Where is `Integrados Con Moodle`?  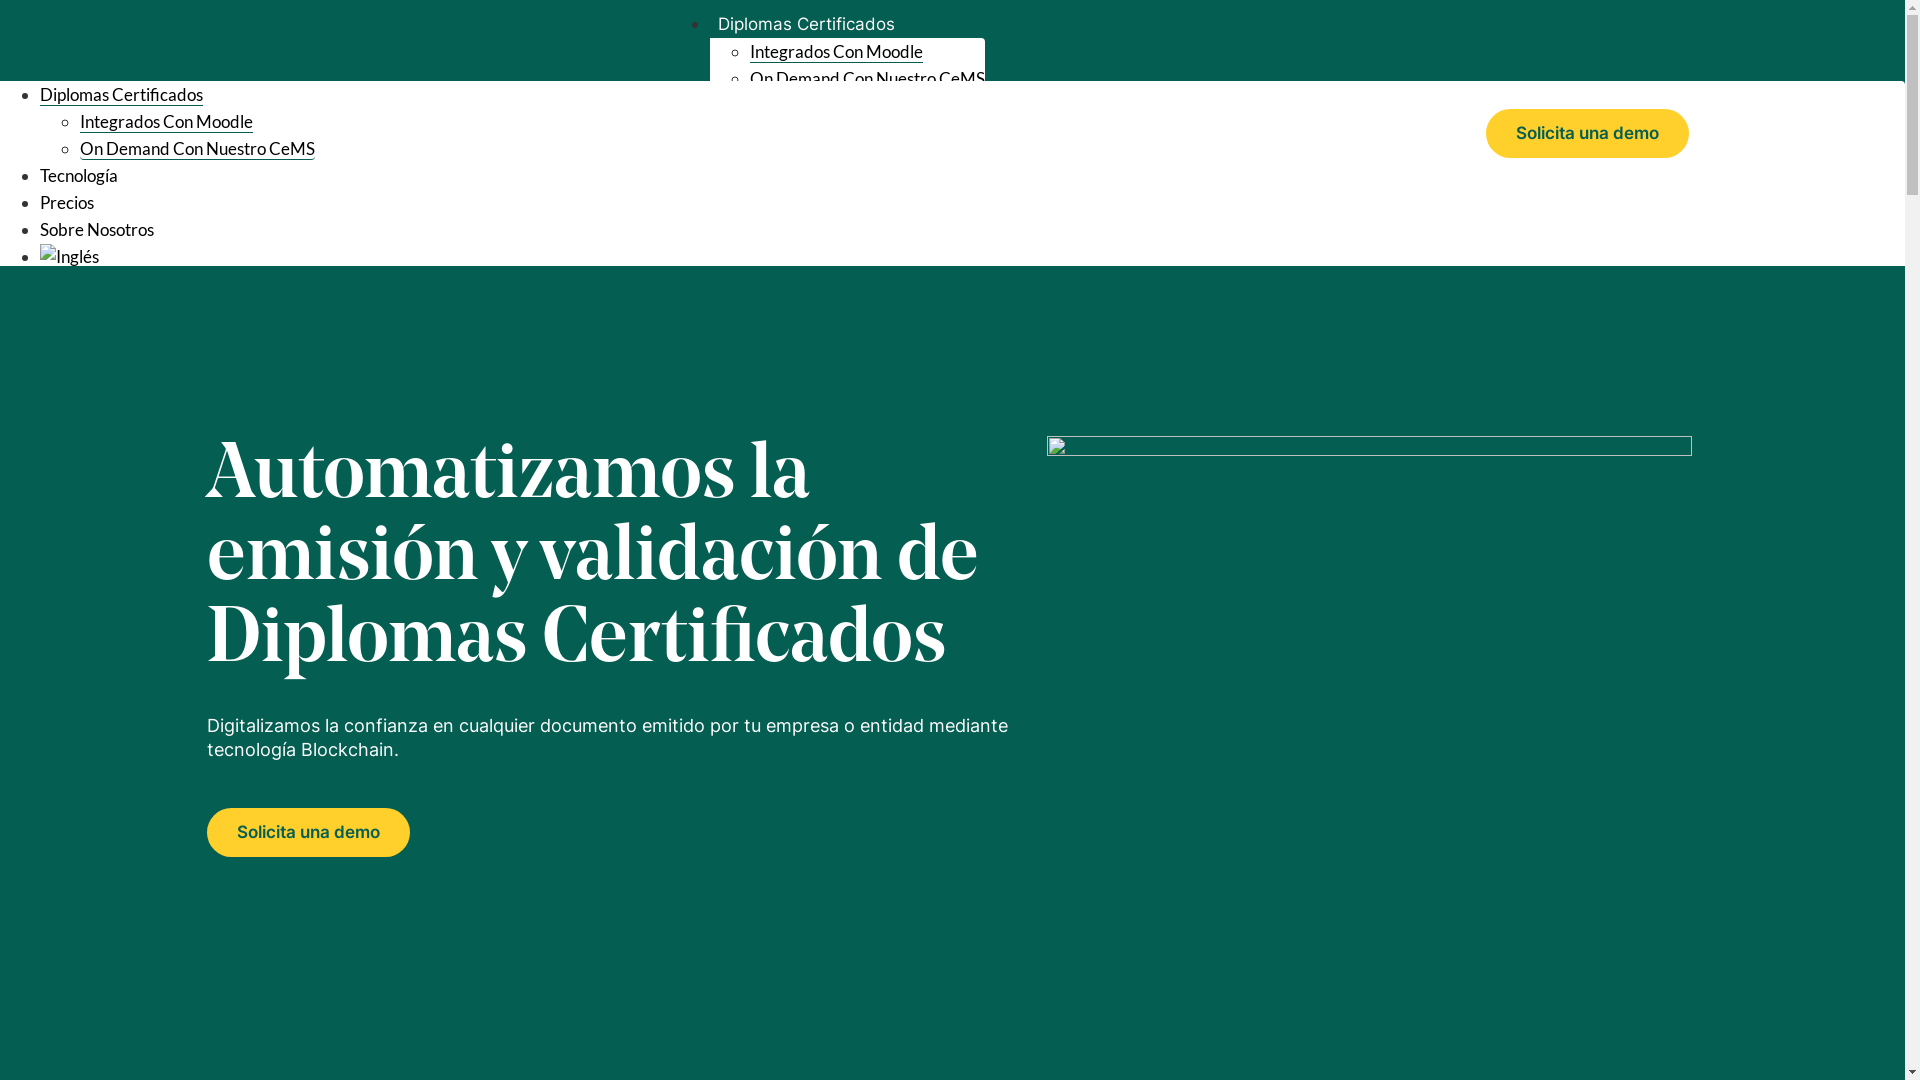
Integrados Con Moodle is located at coordinates (836, 51).